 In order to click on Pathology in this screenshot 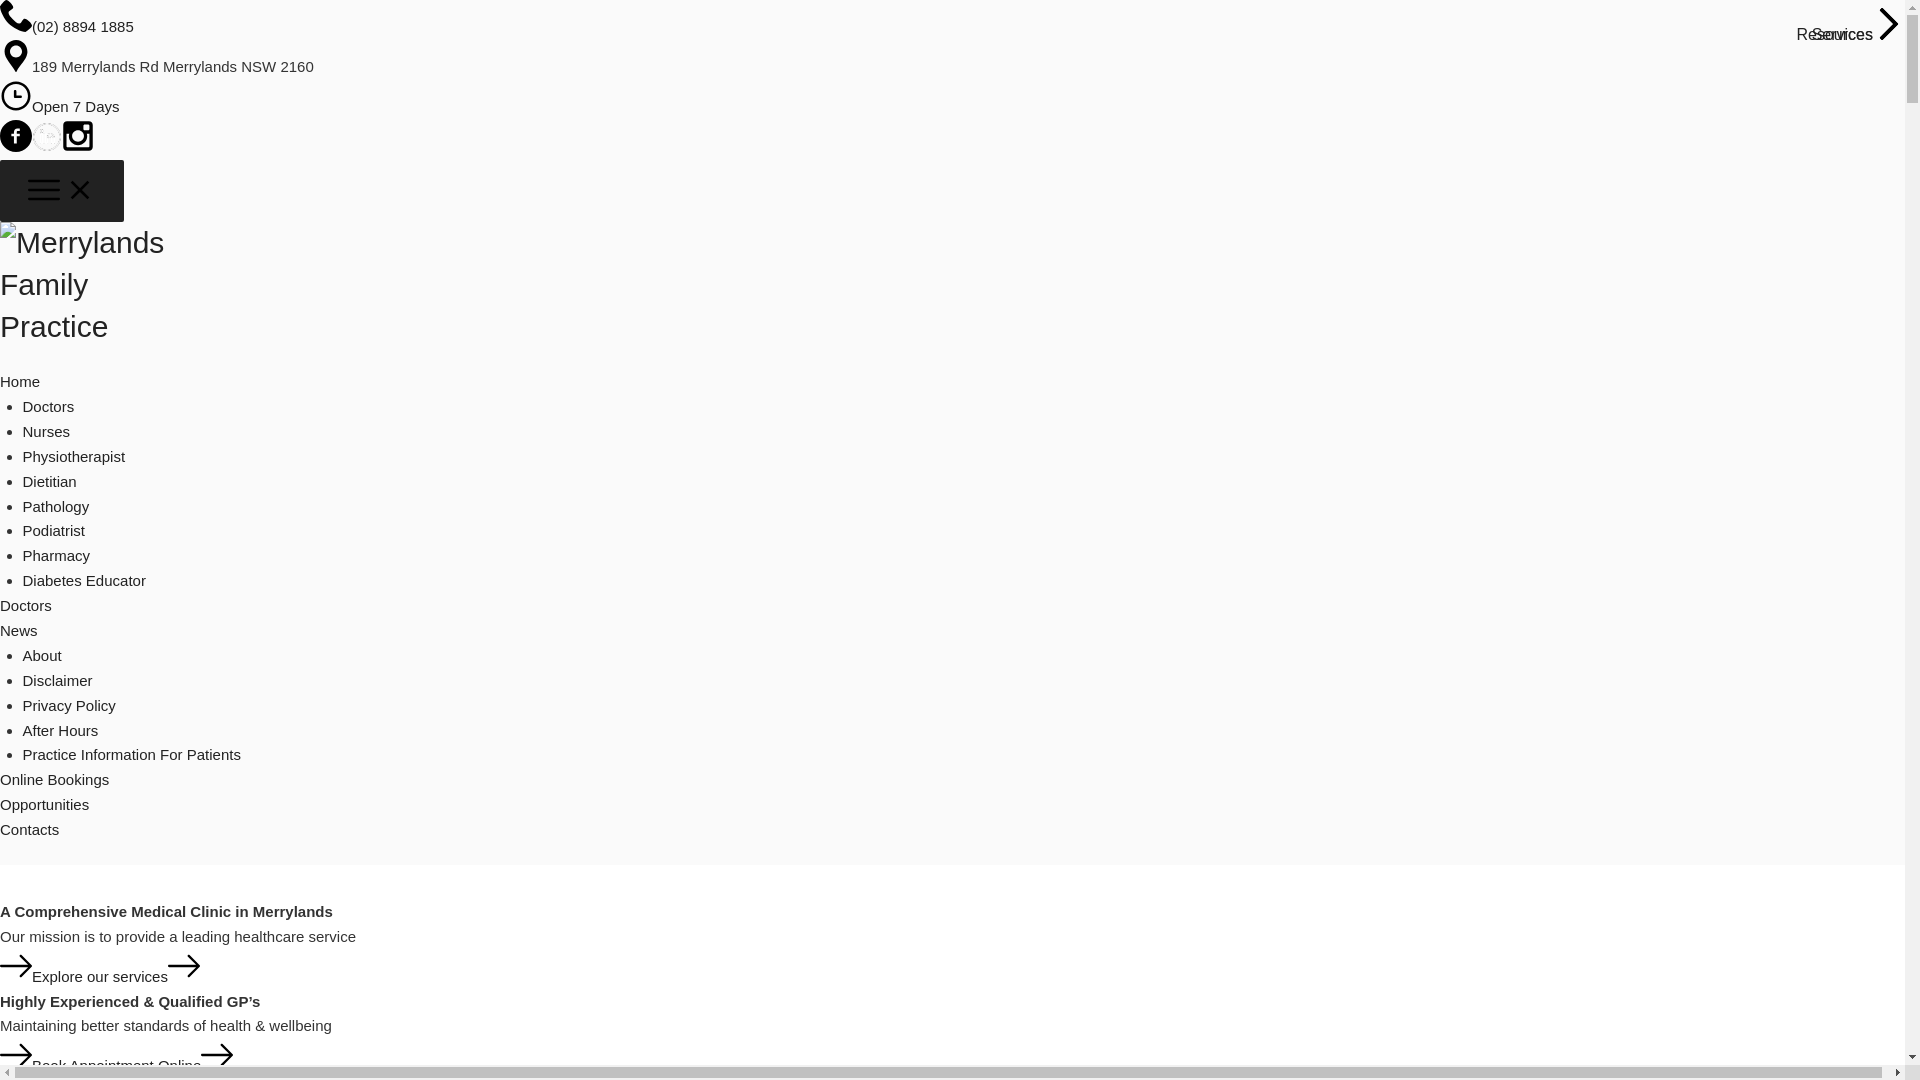, I will do `click(56, 506)`.